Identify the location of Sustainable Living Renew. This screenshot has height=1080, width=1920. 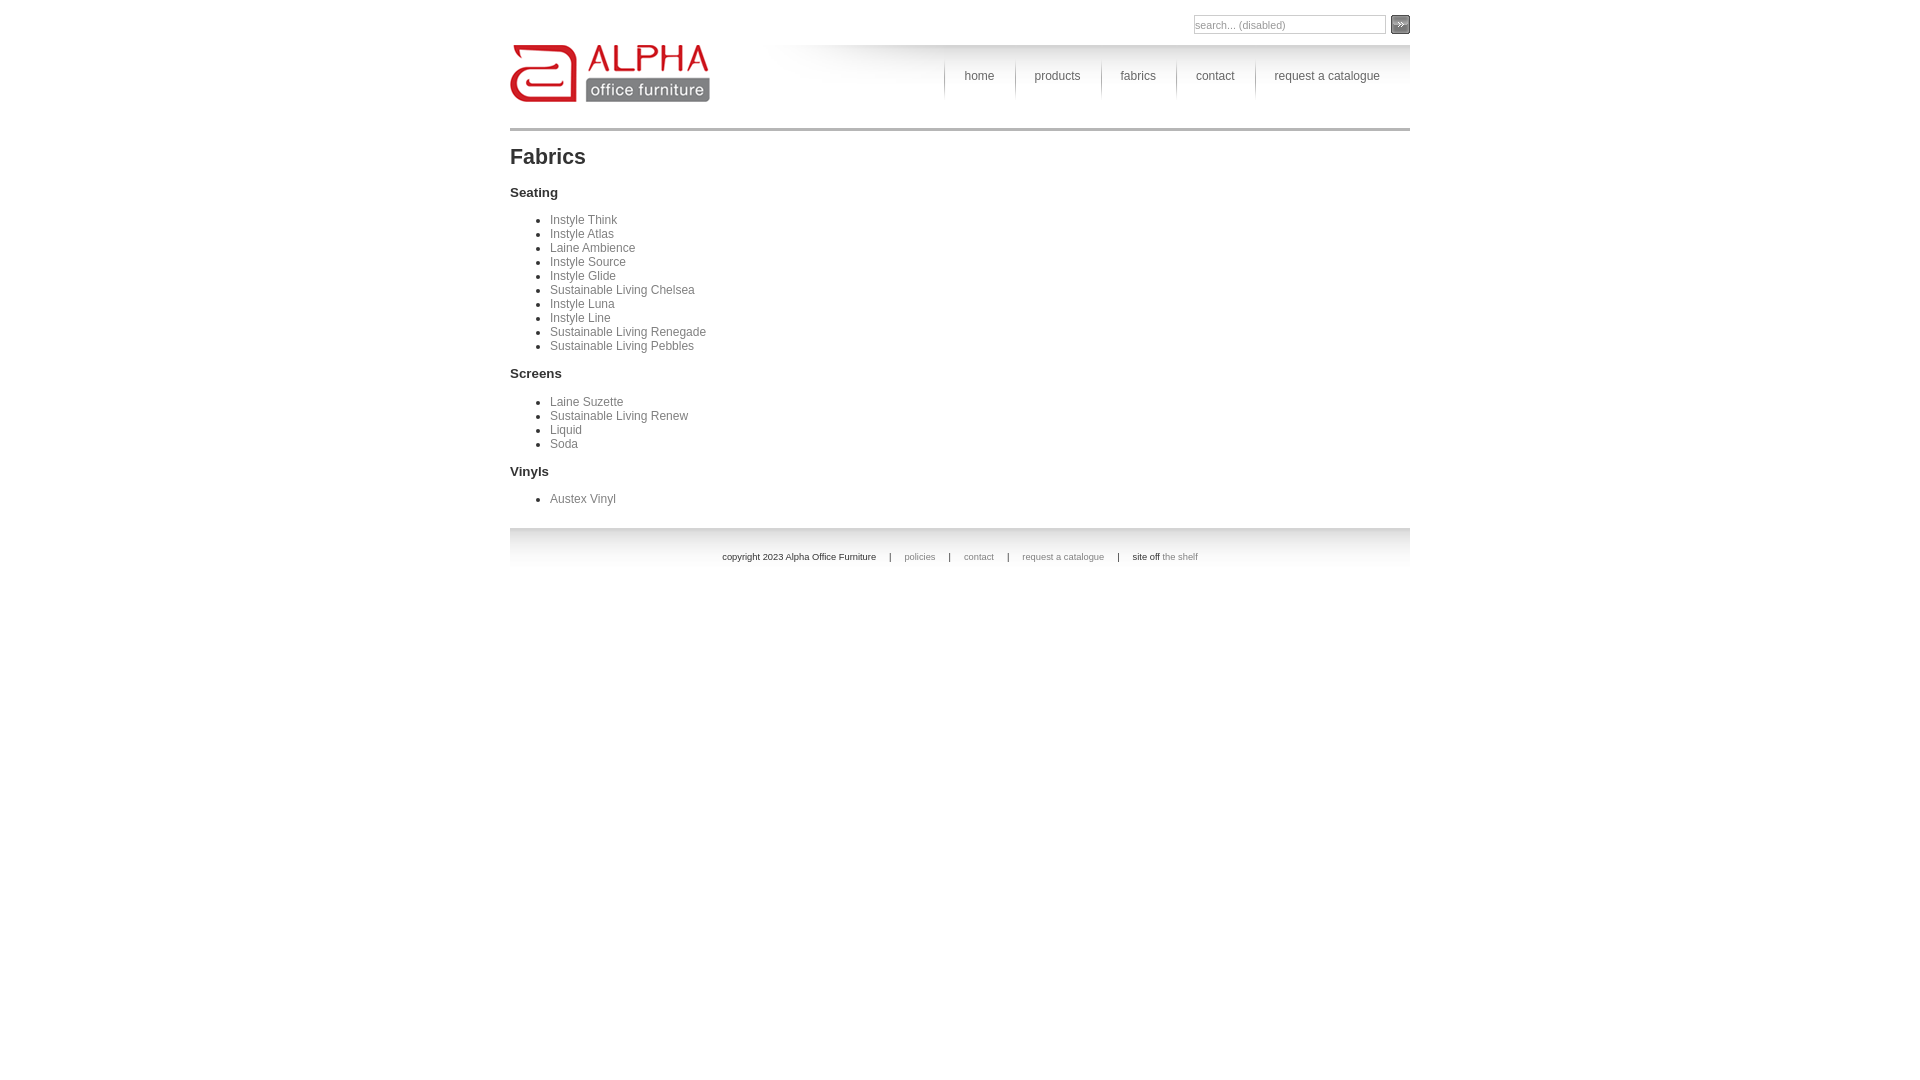
(619, 416).